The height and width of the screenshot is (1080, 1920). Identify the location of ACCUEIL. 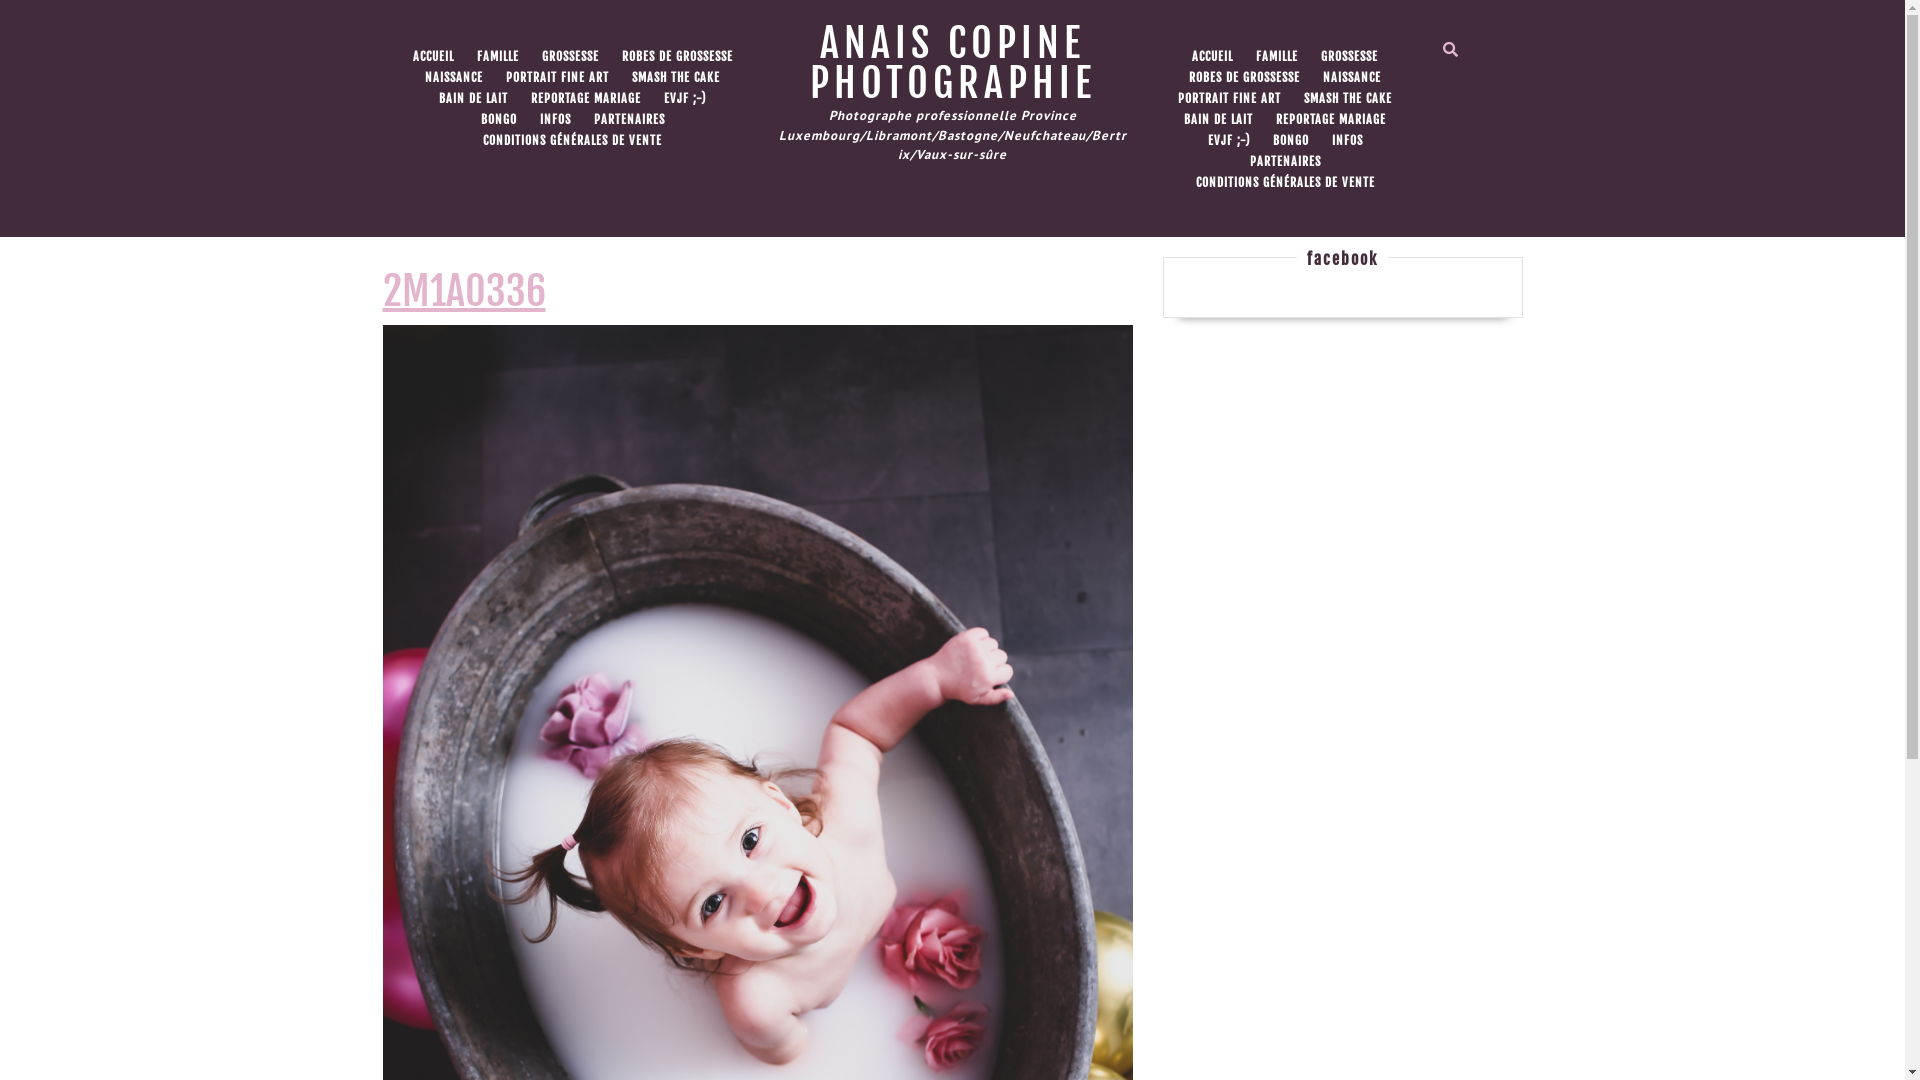
(1212, 57).